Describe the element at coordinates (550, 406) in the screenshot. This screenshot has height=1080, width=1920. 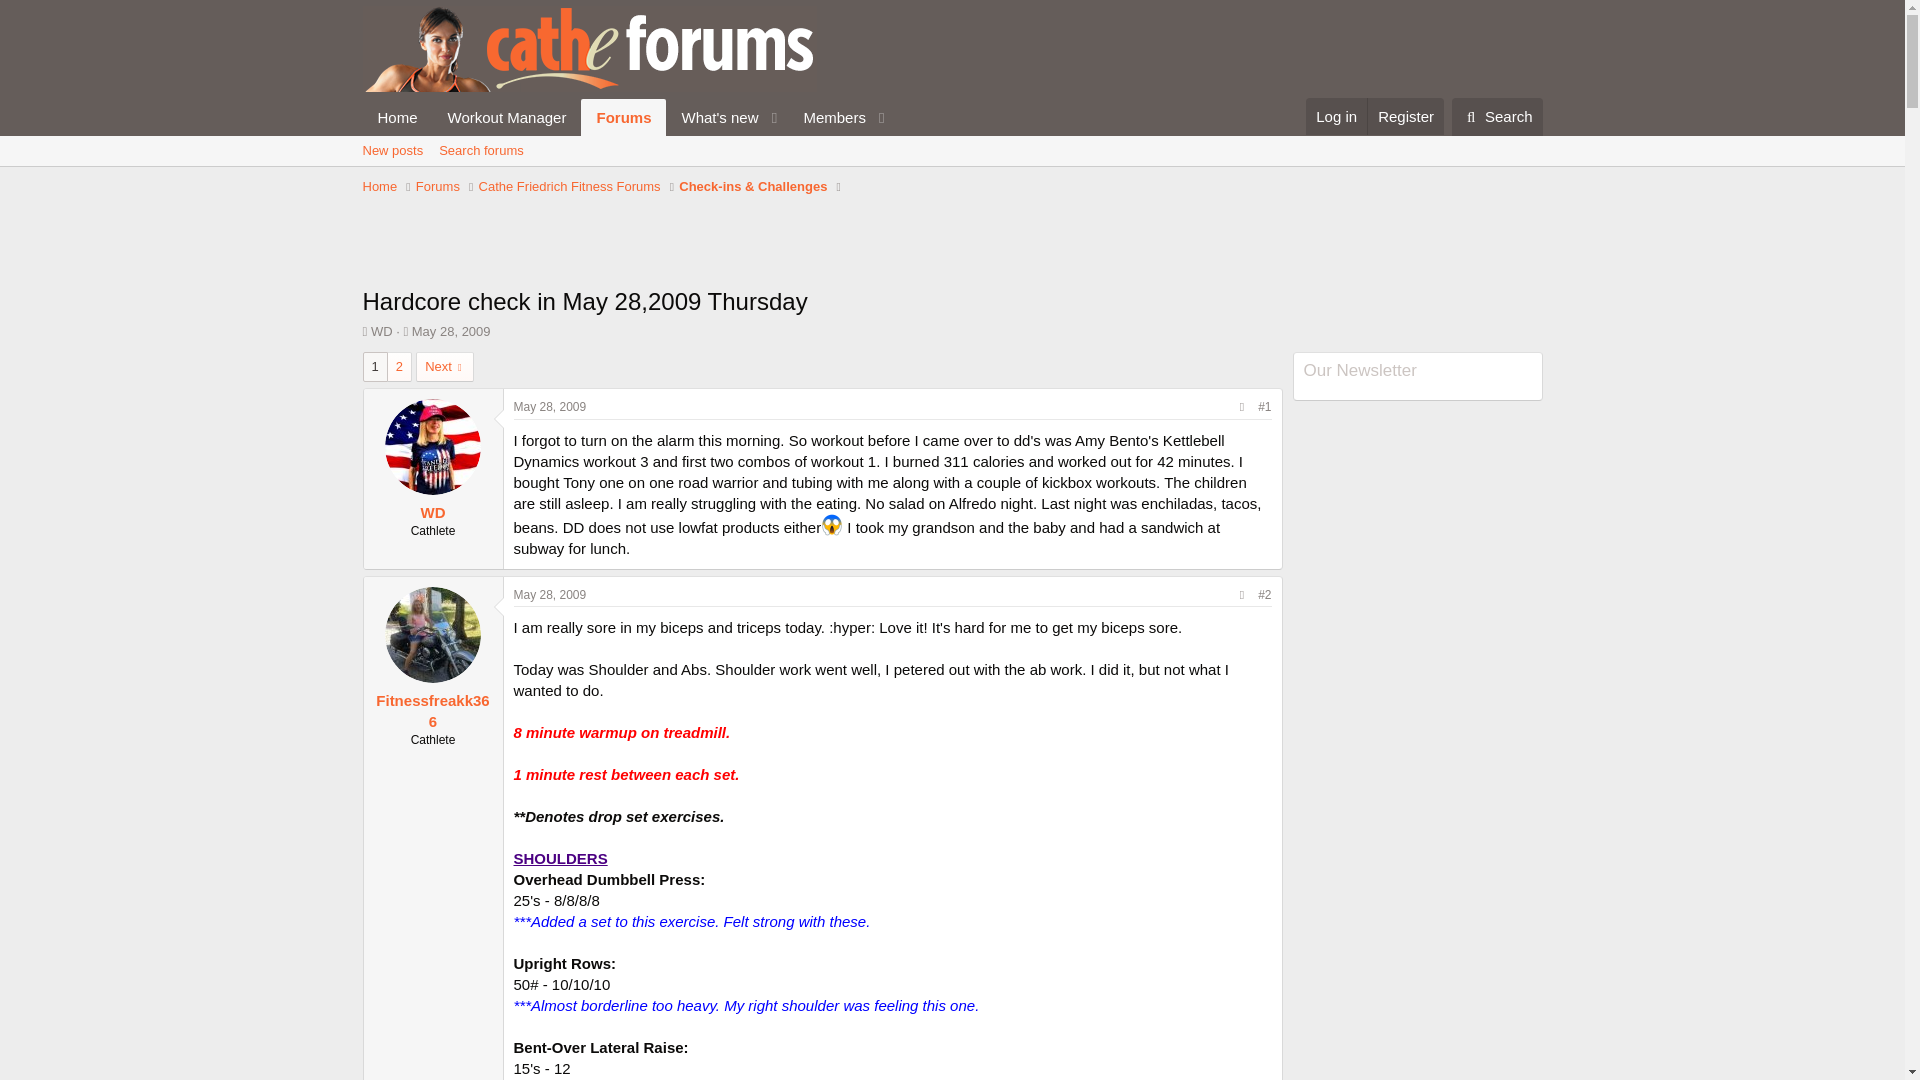
I see `May 28, 2009 at 6:24 AM` at that location.